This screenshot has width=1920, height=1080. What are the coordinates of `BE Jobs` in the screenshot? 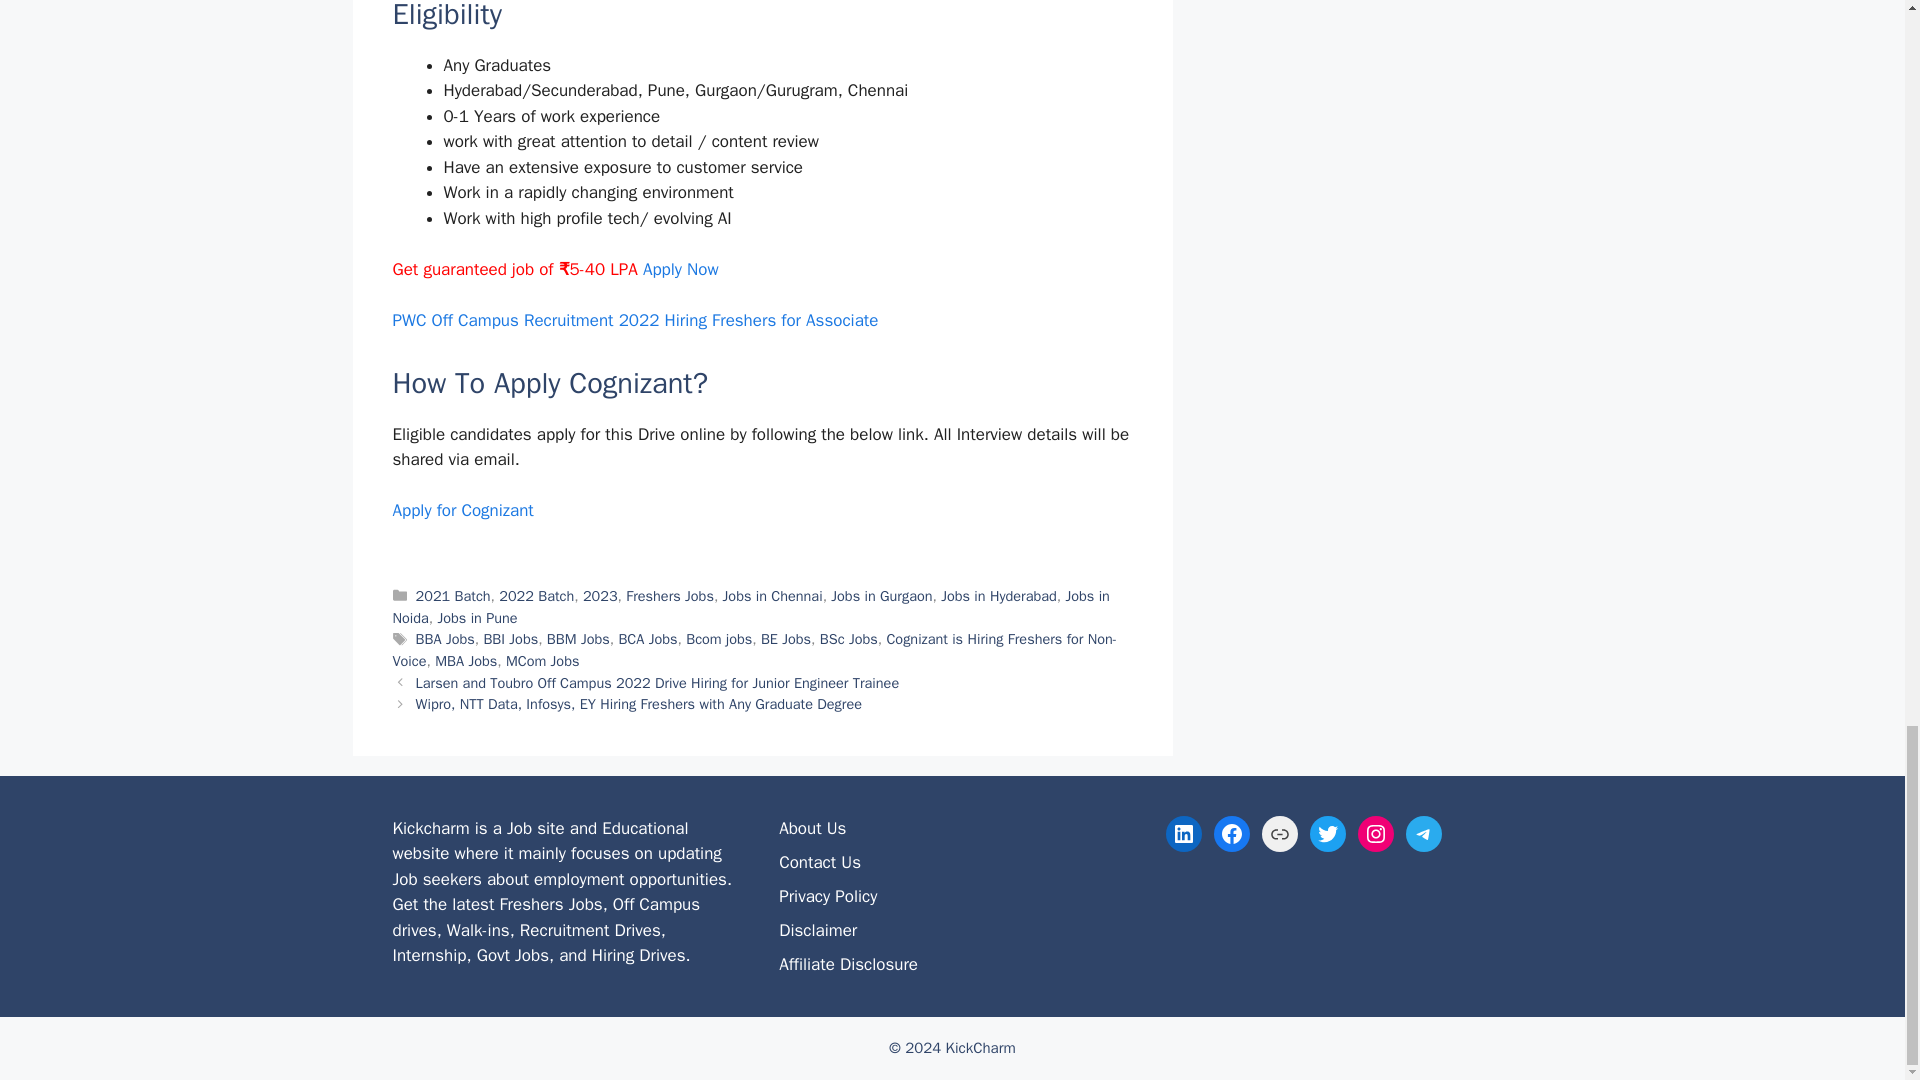 It's located at (785, 638).